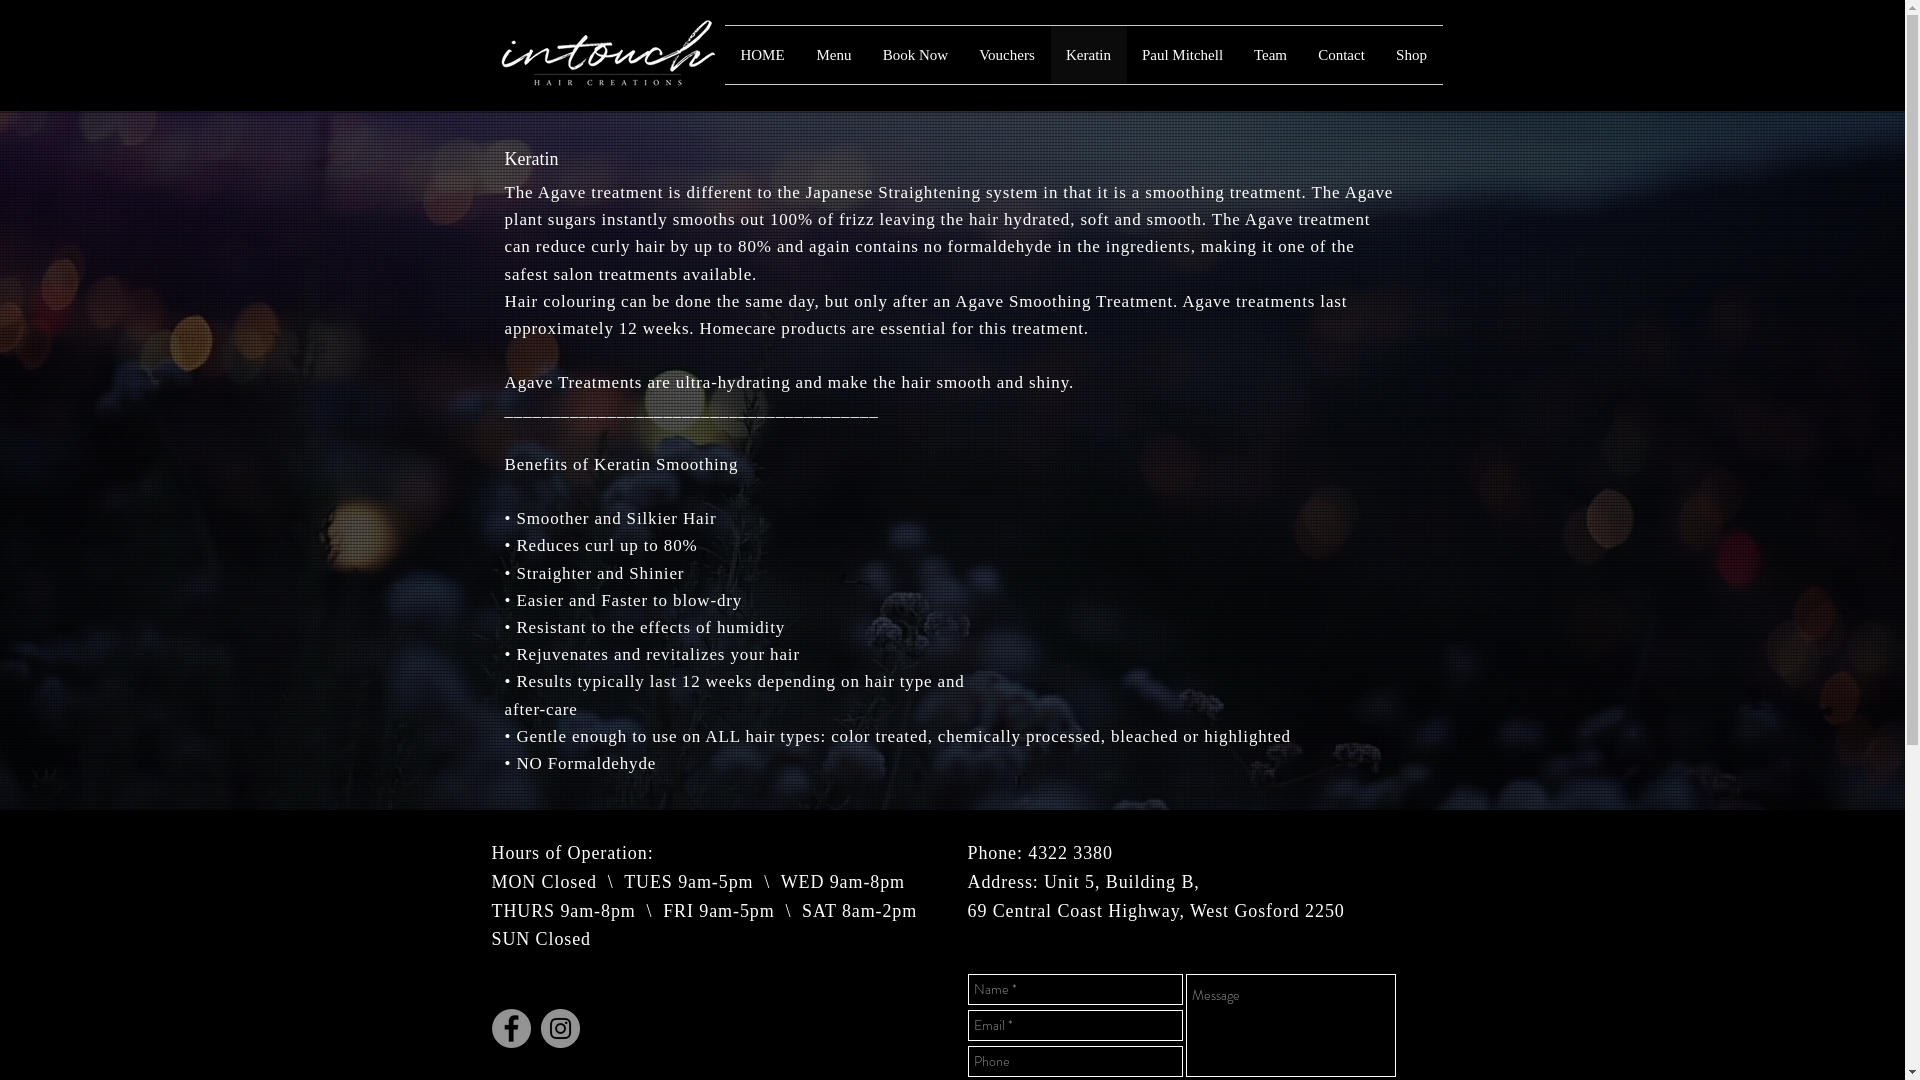 The height and width of the screenshot is (1080, 1920). What do you see at coordinates (1088, 55) in the screenshot?
I see `Keratin` at bounding box center [1088, 55].